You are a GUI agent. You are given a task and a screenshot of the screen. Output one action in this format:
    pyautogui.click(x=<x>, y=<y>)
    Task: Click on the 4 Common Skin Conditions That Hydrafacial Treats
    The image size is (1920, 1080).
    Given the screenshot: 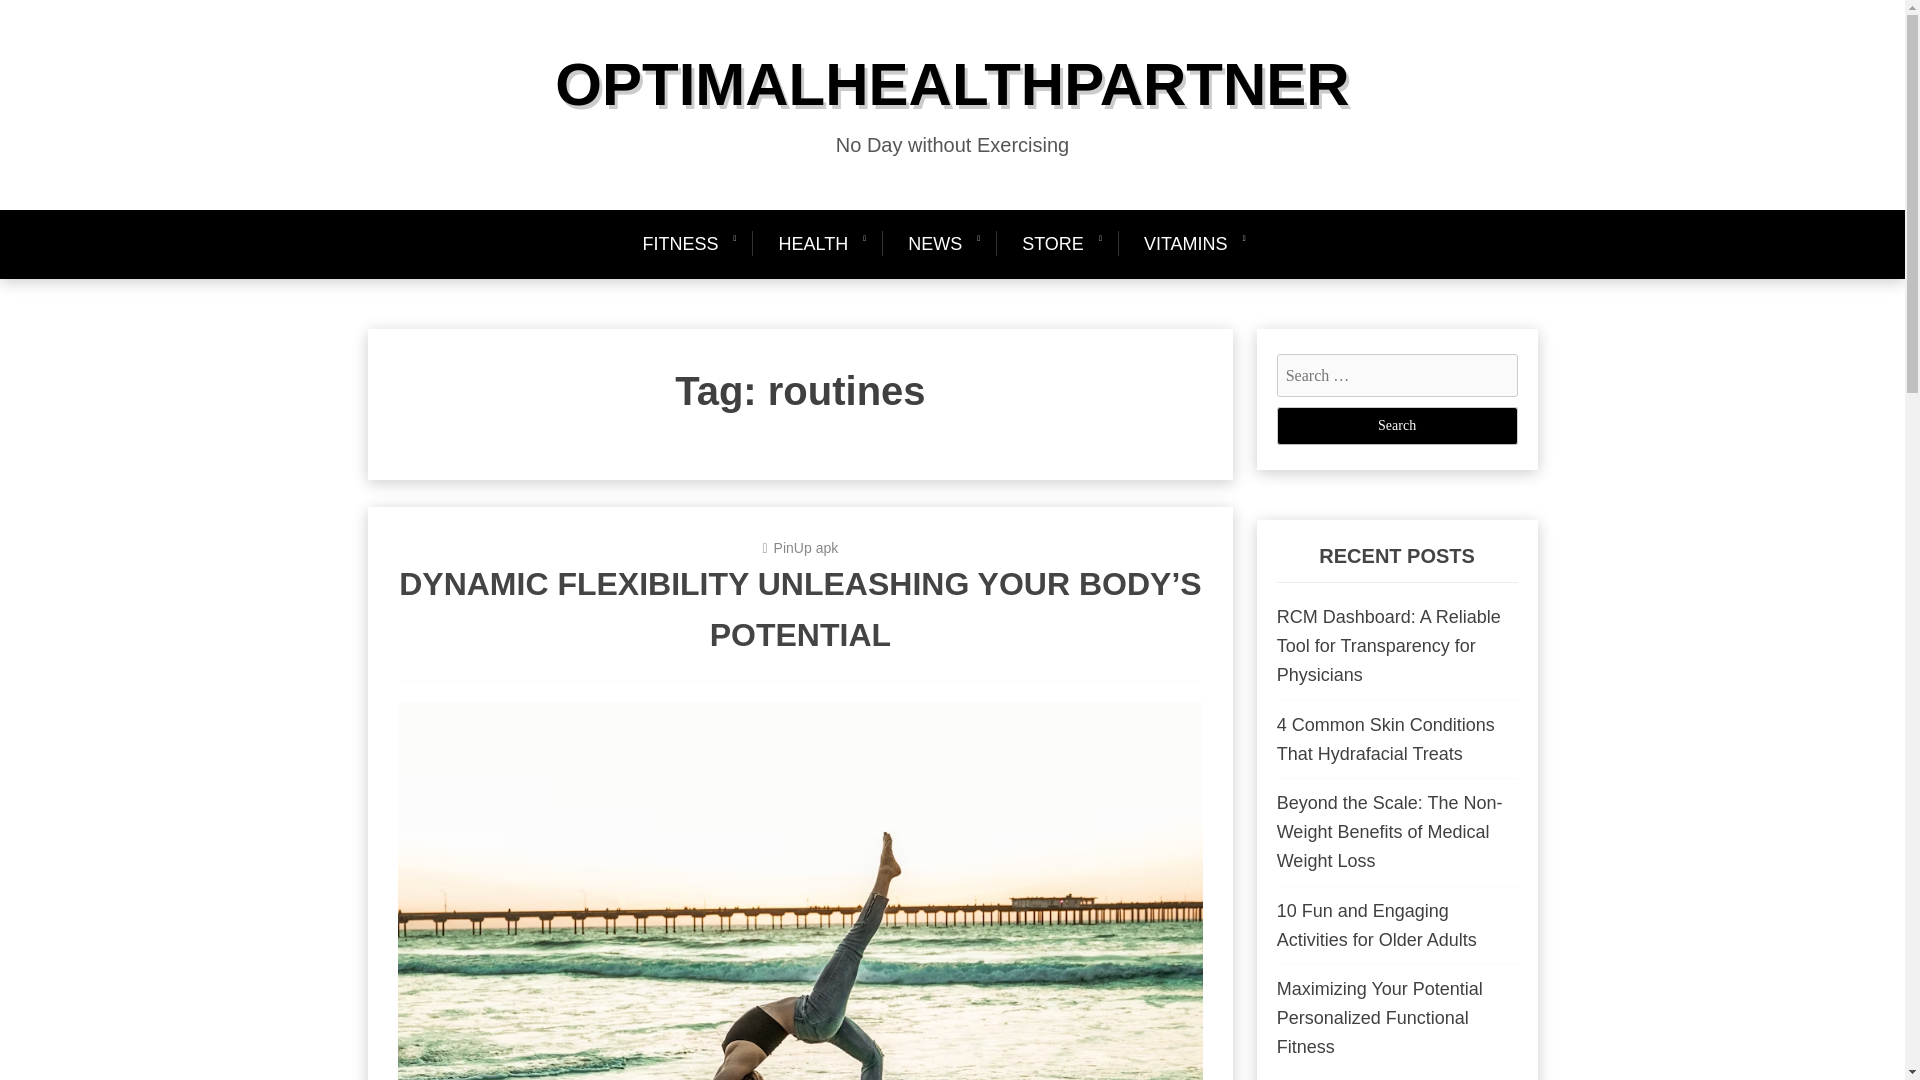 What is the action you would take?
    pyautogui.click(x=1386, y=738)
    